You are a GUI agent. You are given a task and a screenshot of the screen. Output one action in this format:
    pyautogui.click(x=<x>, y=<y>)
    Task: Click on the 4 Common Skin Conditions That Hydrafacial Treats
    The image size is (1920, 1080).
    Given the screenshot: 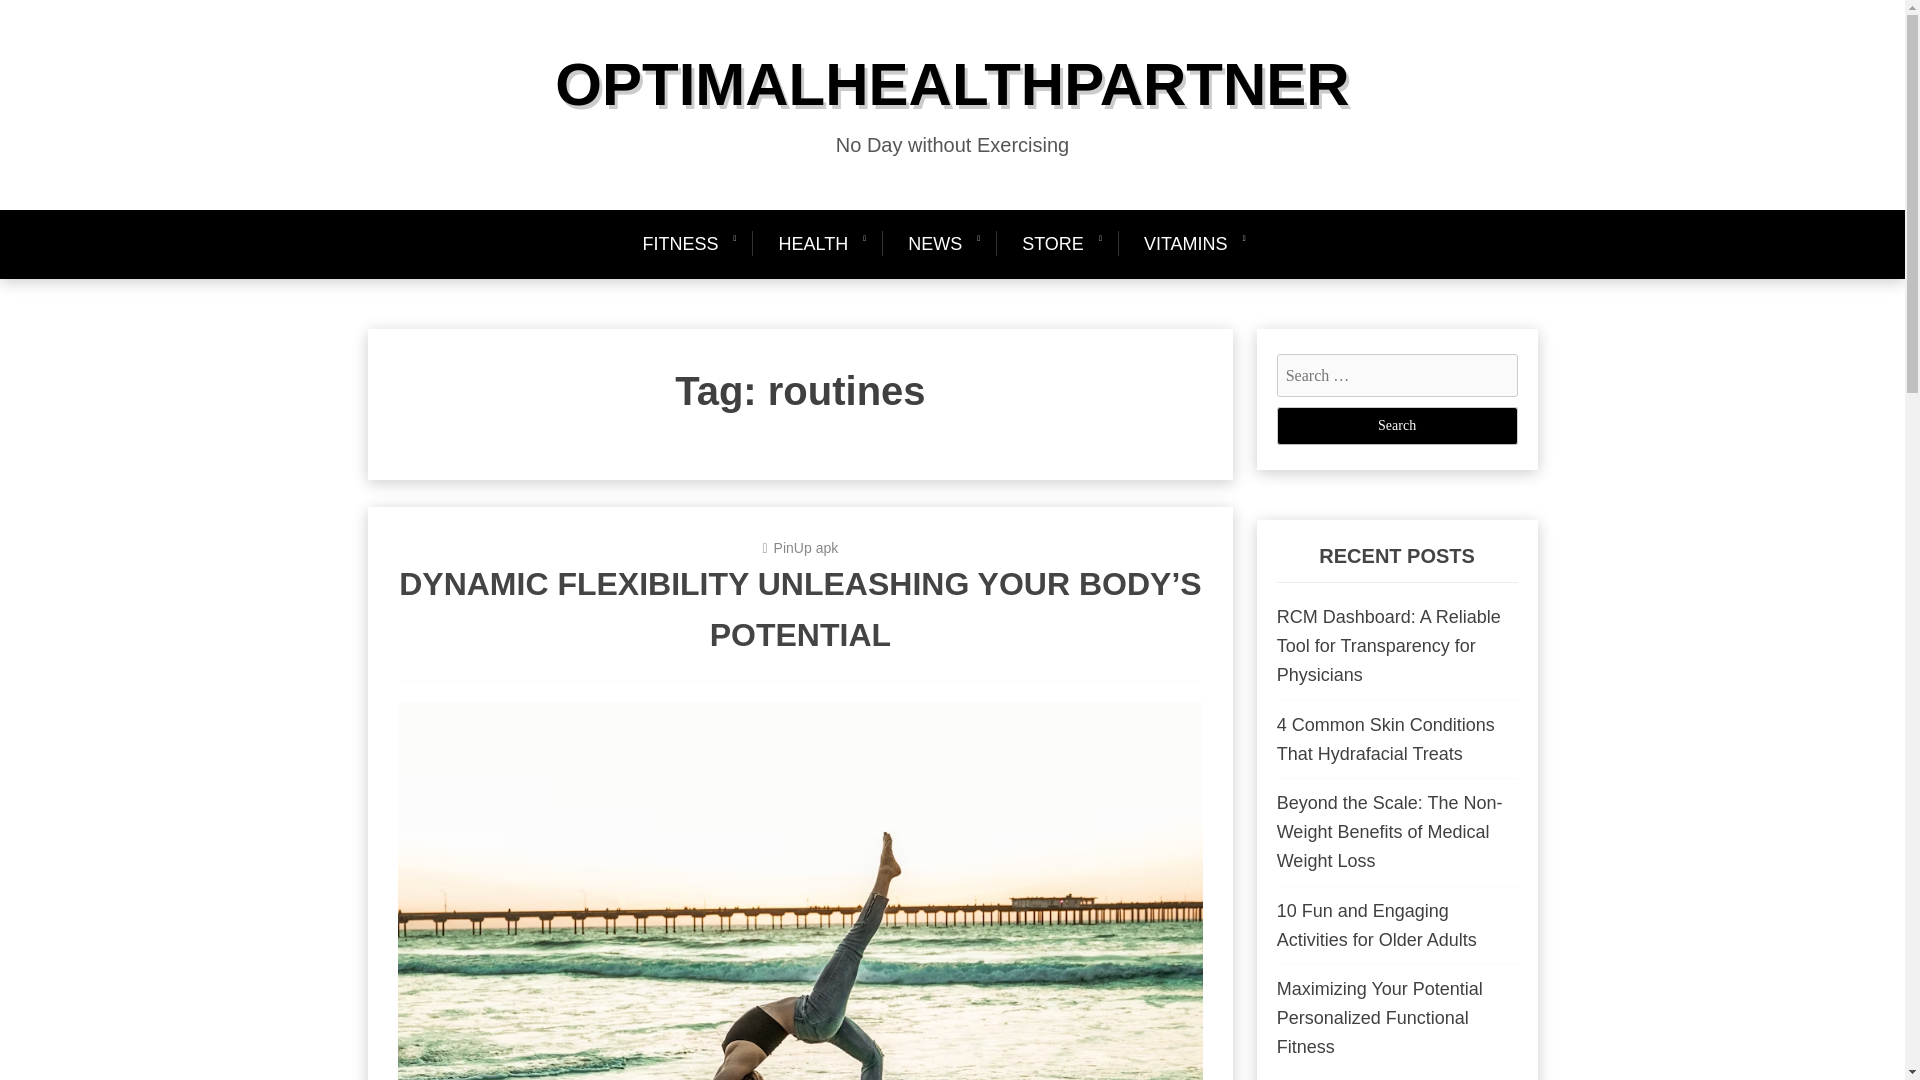 What is the action you would take?
    pyautogui.click(x=1386, y=738)
    